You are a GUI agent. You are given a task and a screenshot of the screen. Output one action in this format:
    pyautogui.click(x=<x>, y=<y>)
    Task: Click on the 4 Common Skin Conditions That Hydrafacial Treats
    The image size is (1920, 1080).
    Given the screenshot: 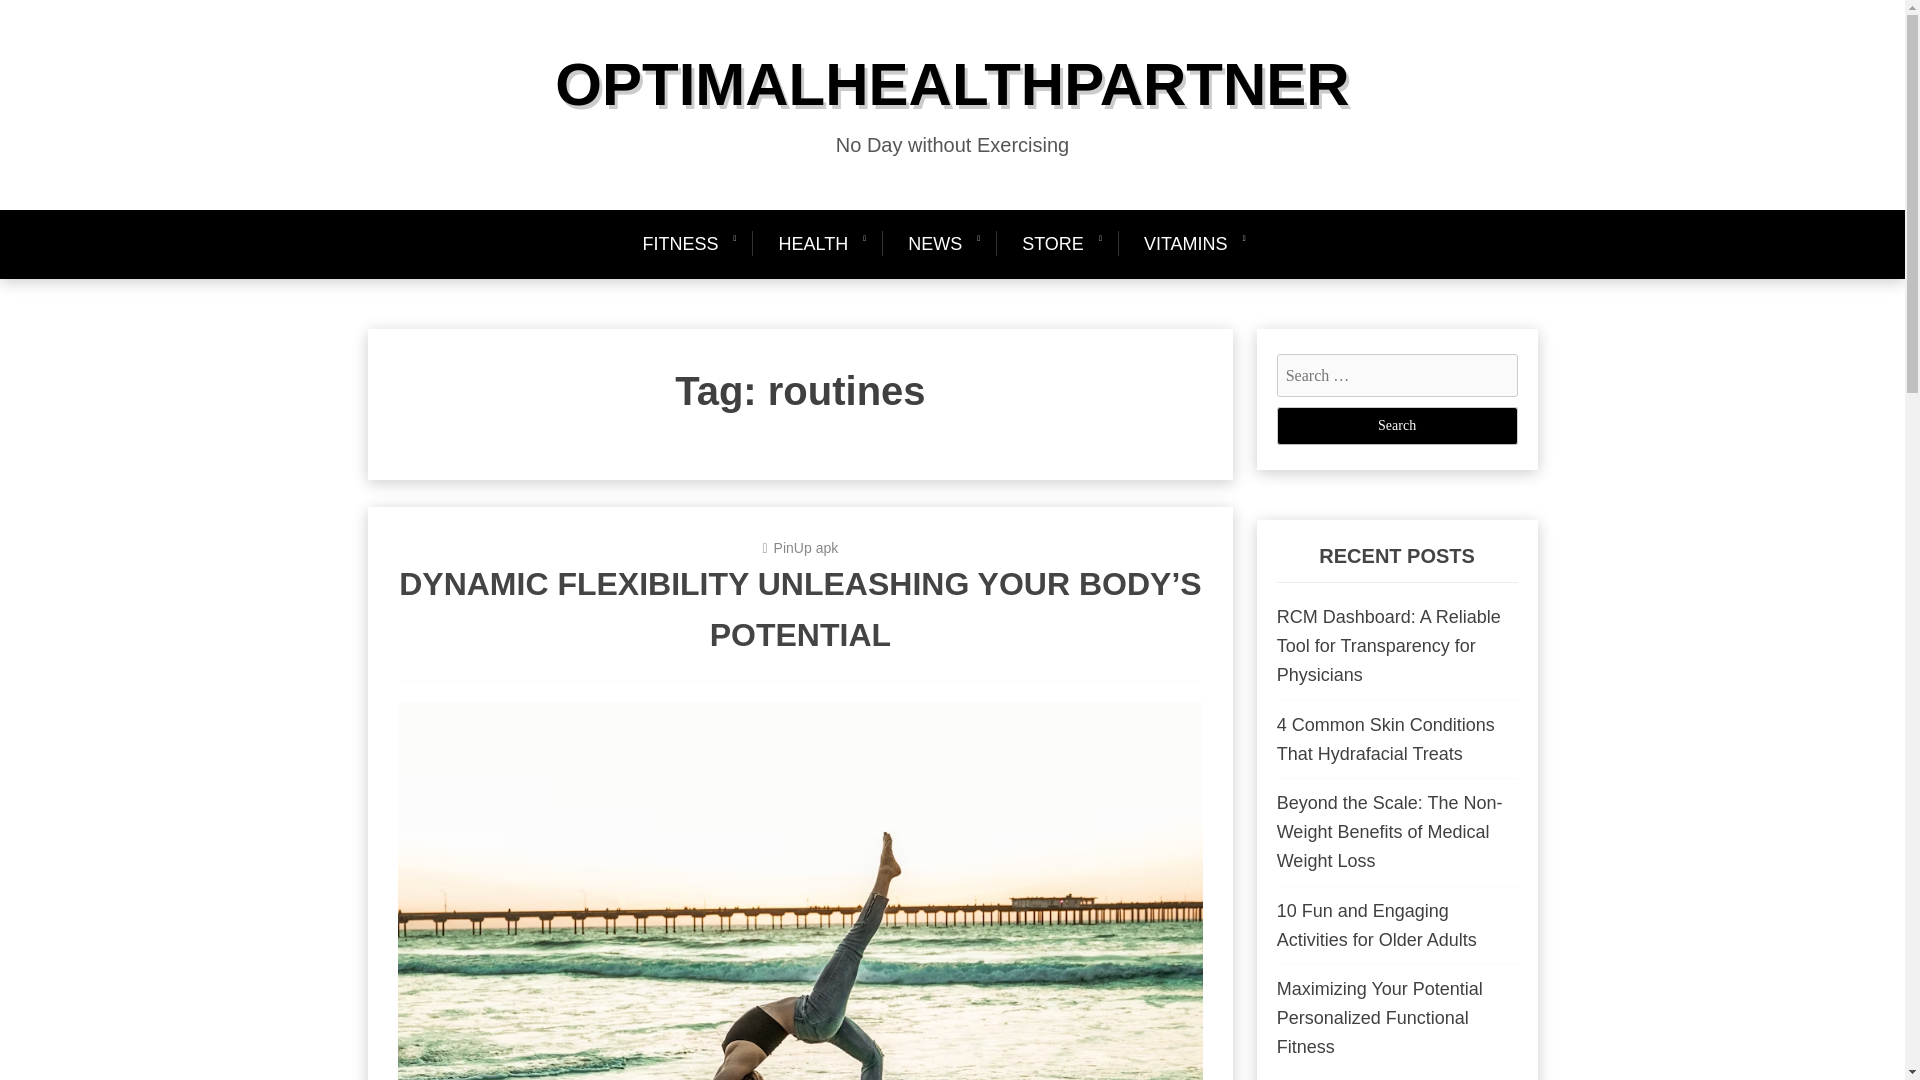 What is the action you would take?
    pyautogui.click(x=1386, y=738)
    